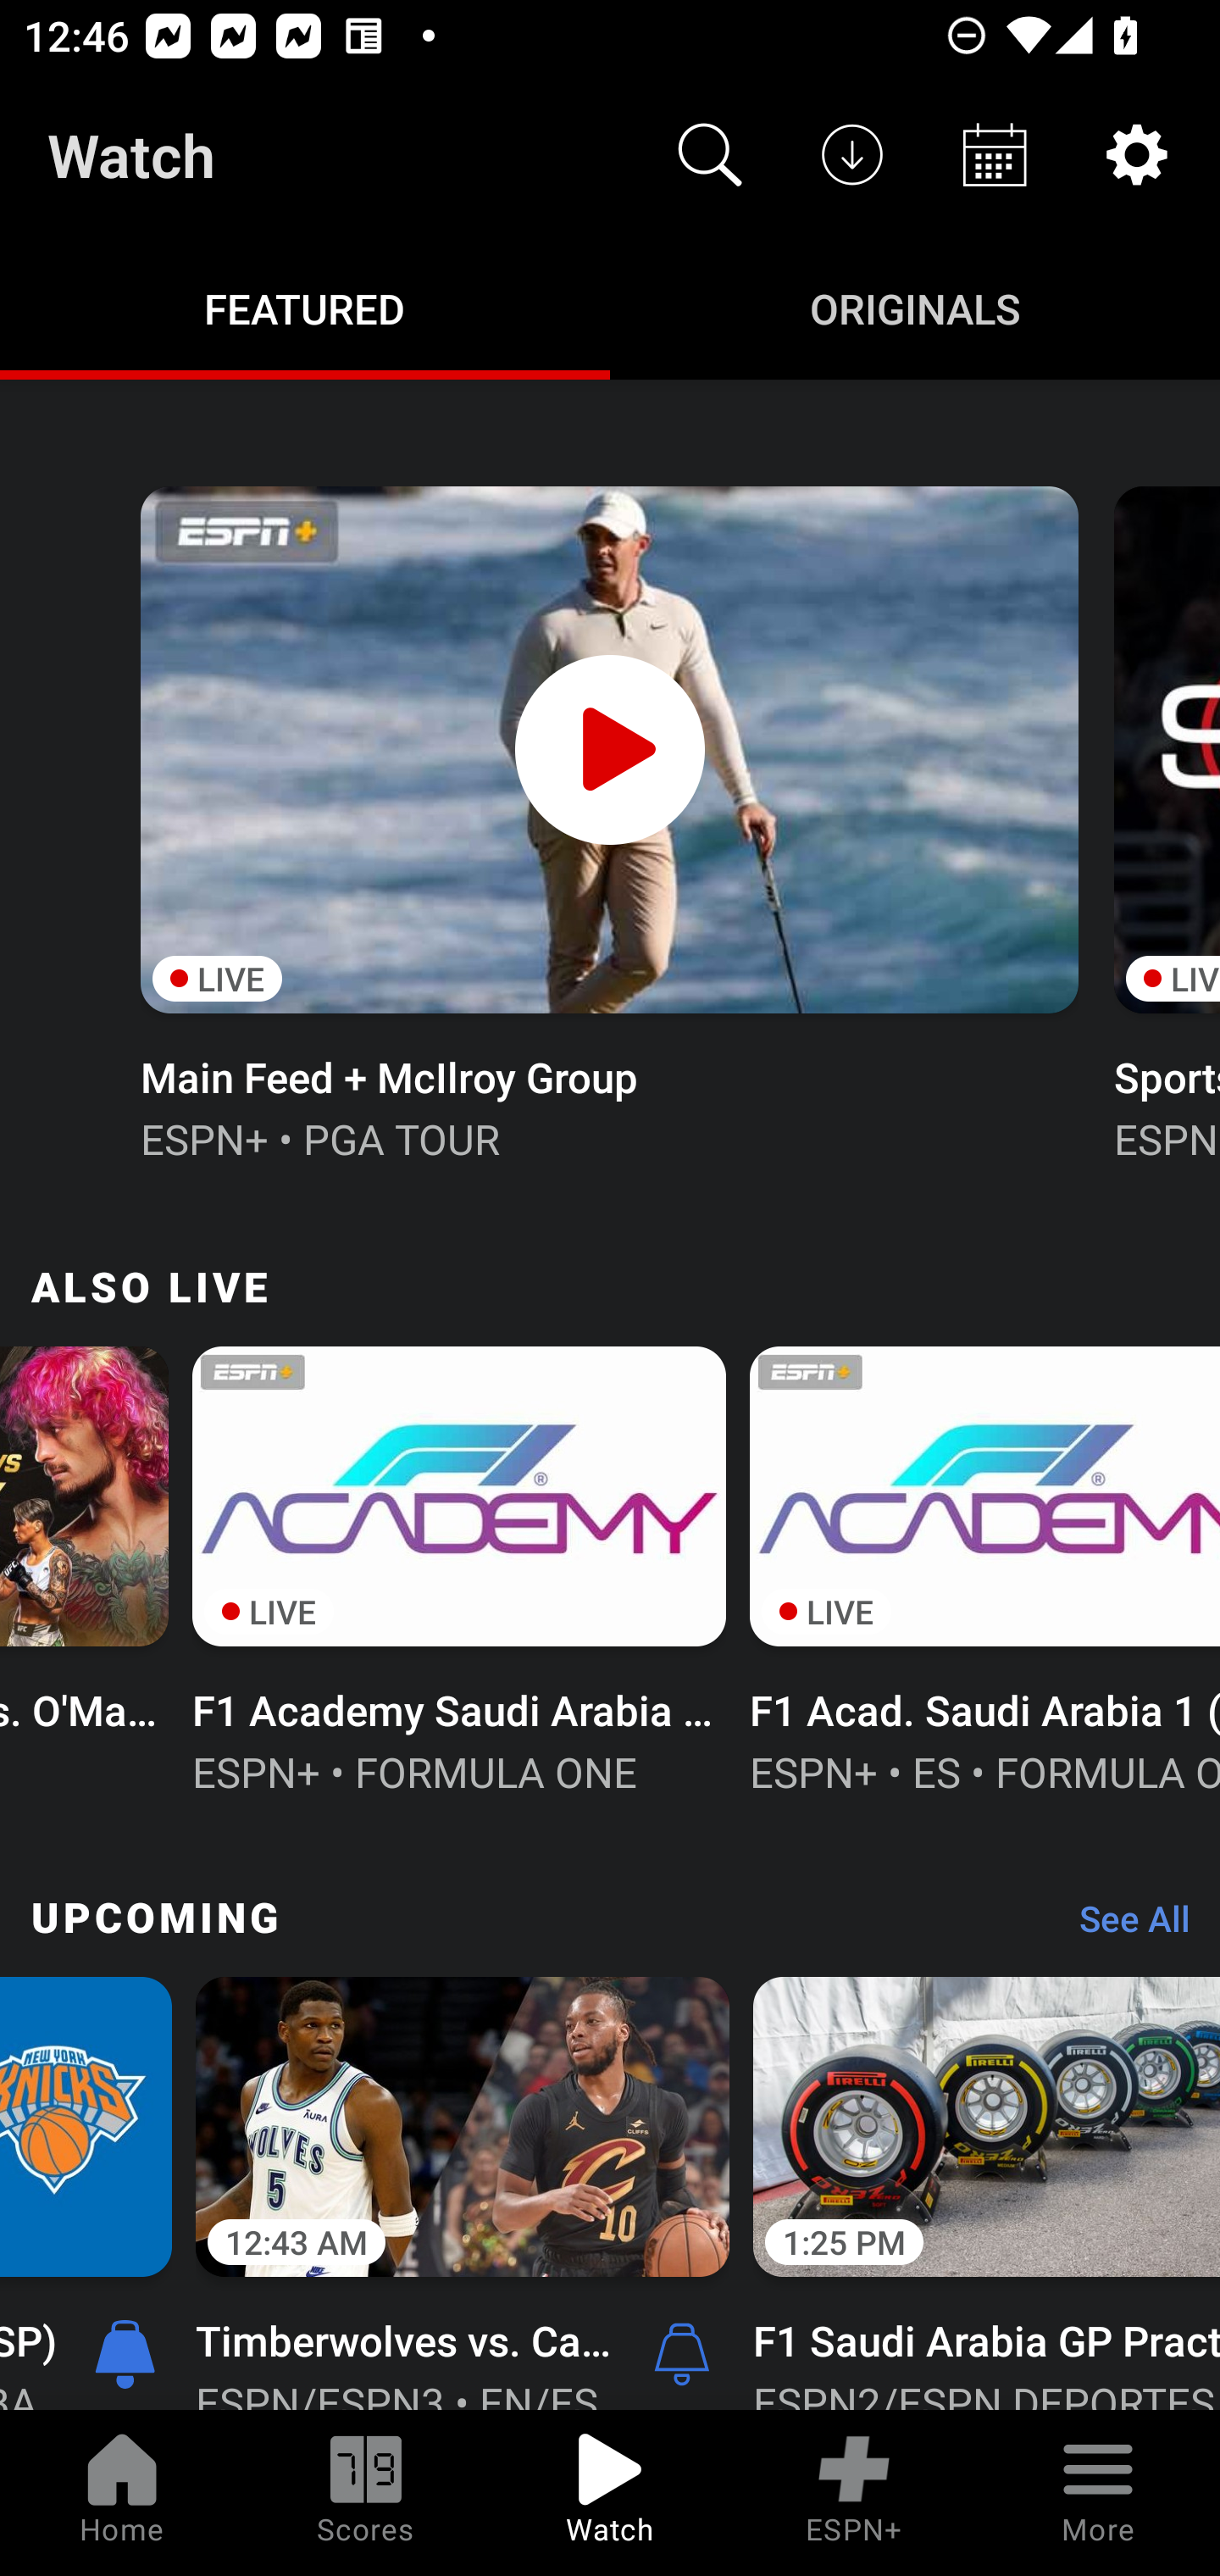  What do you see at coordinates (681, 2352) in the screenshot?
I see `Alerts` at bounding box center [681, 2352].